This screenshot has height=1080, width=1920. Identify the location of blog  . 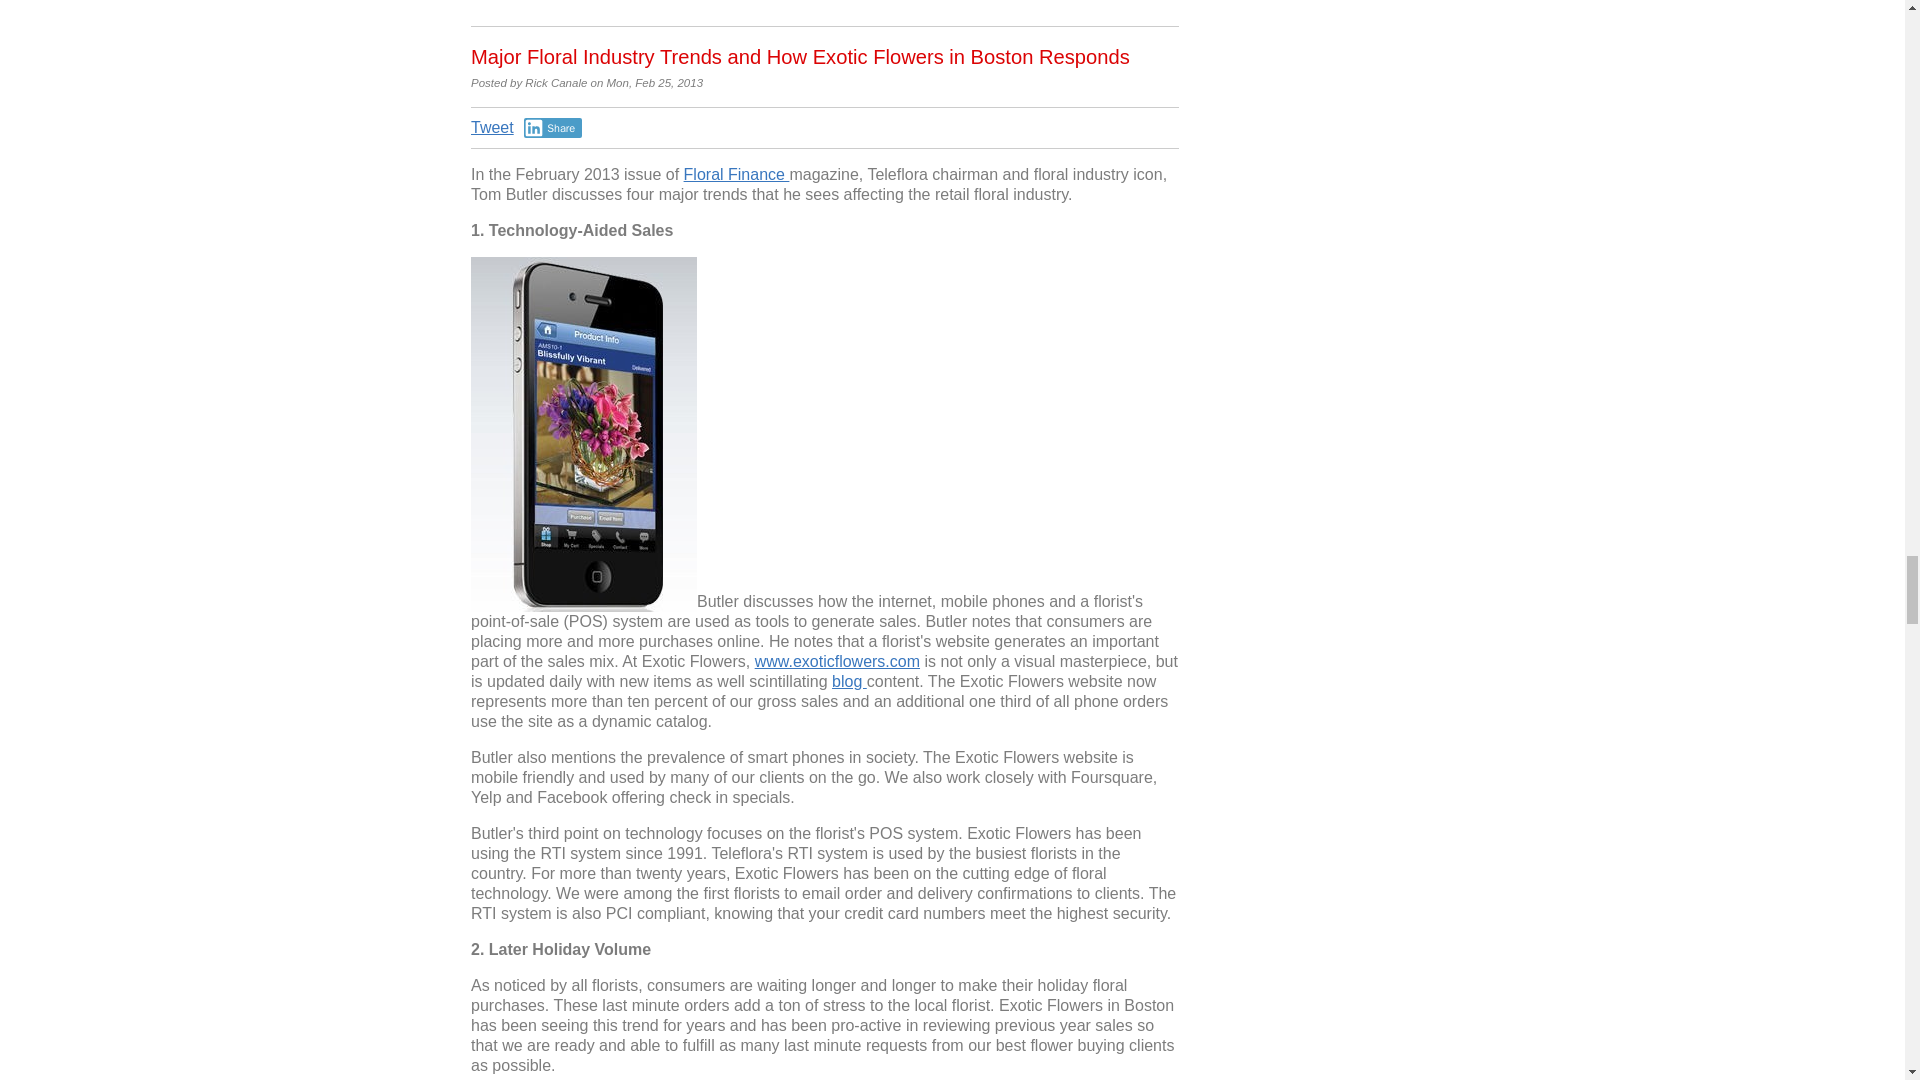
(849, 681).